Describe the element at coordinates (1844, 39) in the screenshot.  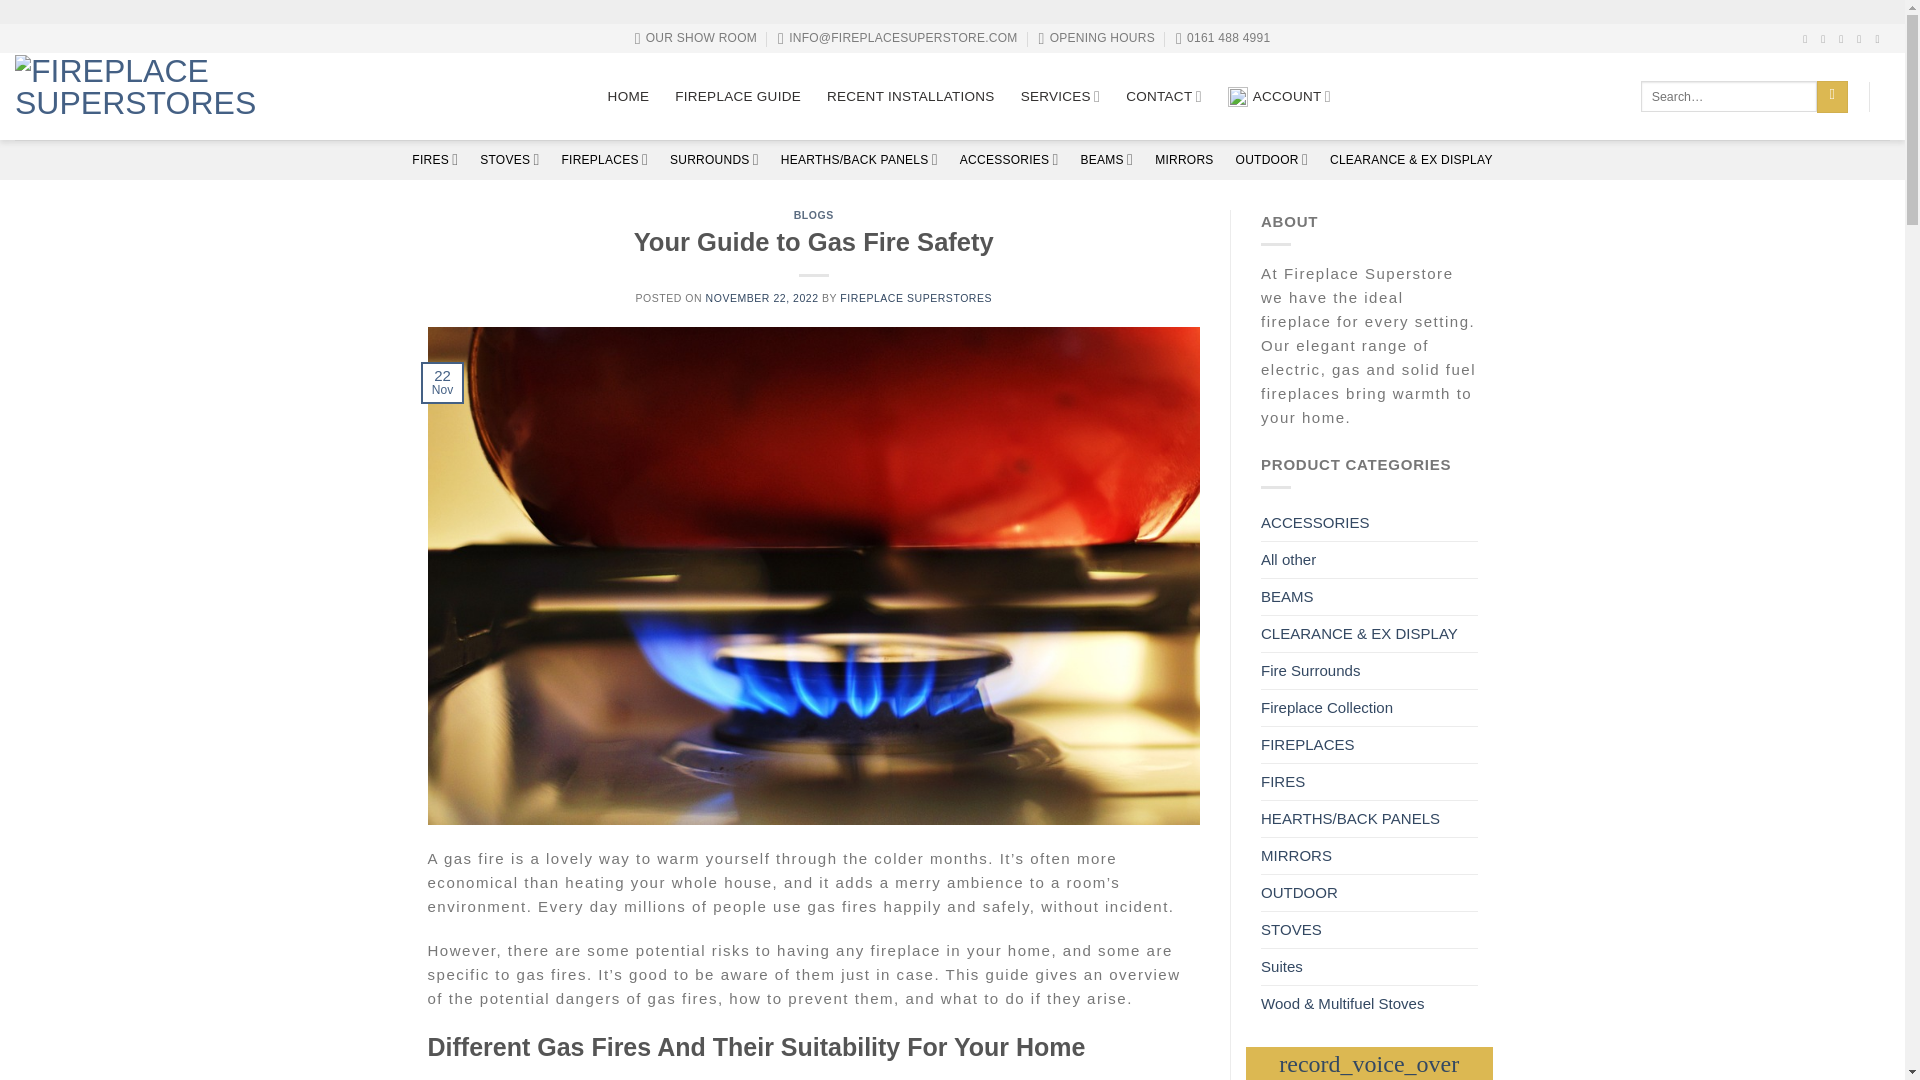
I see `Follow on Twitter` at that location.